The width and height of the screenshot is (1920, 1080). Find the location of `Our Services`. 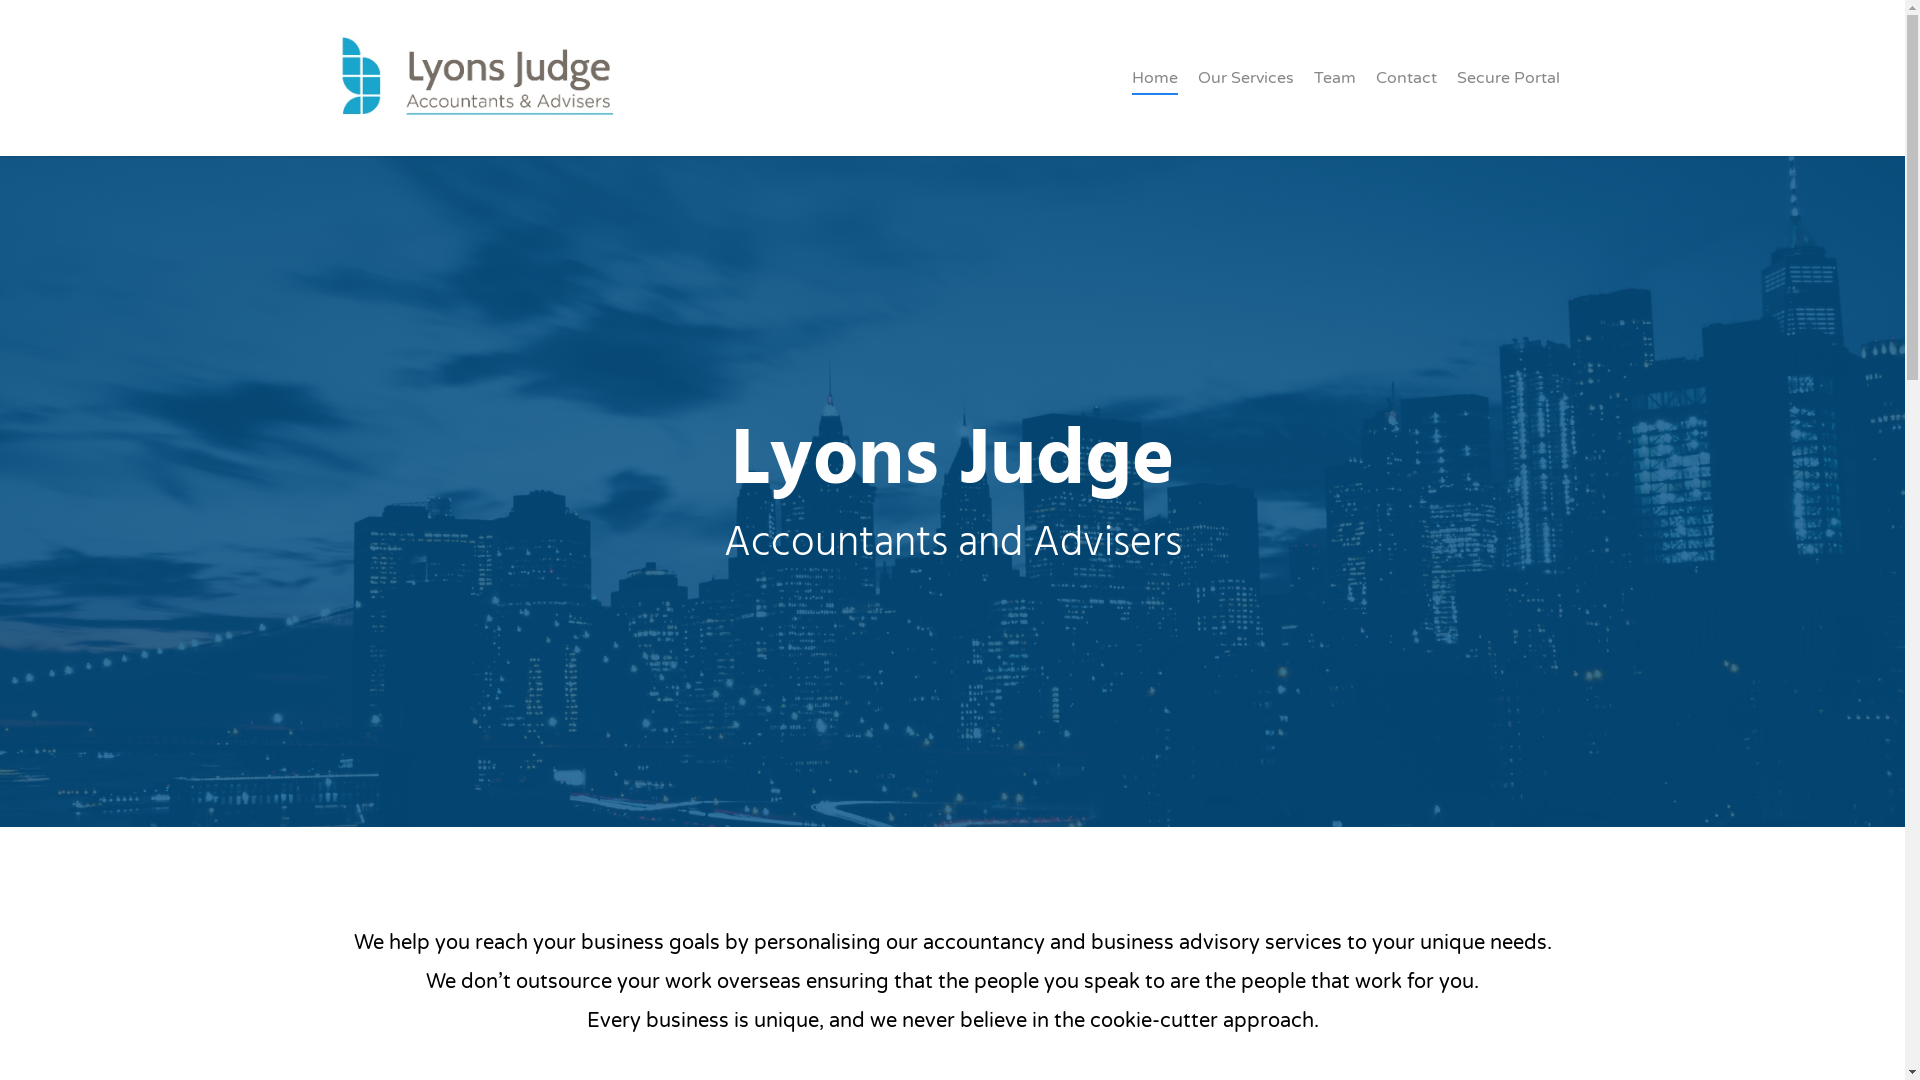

Our Services is located at coordinates (1246, 92).